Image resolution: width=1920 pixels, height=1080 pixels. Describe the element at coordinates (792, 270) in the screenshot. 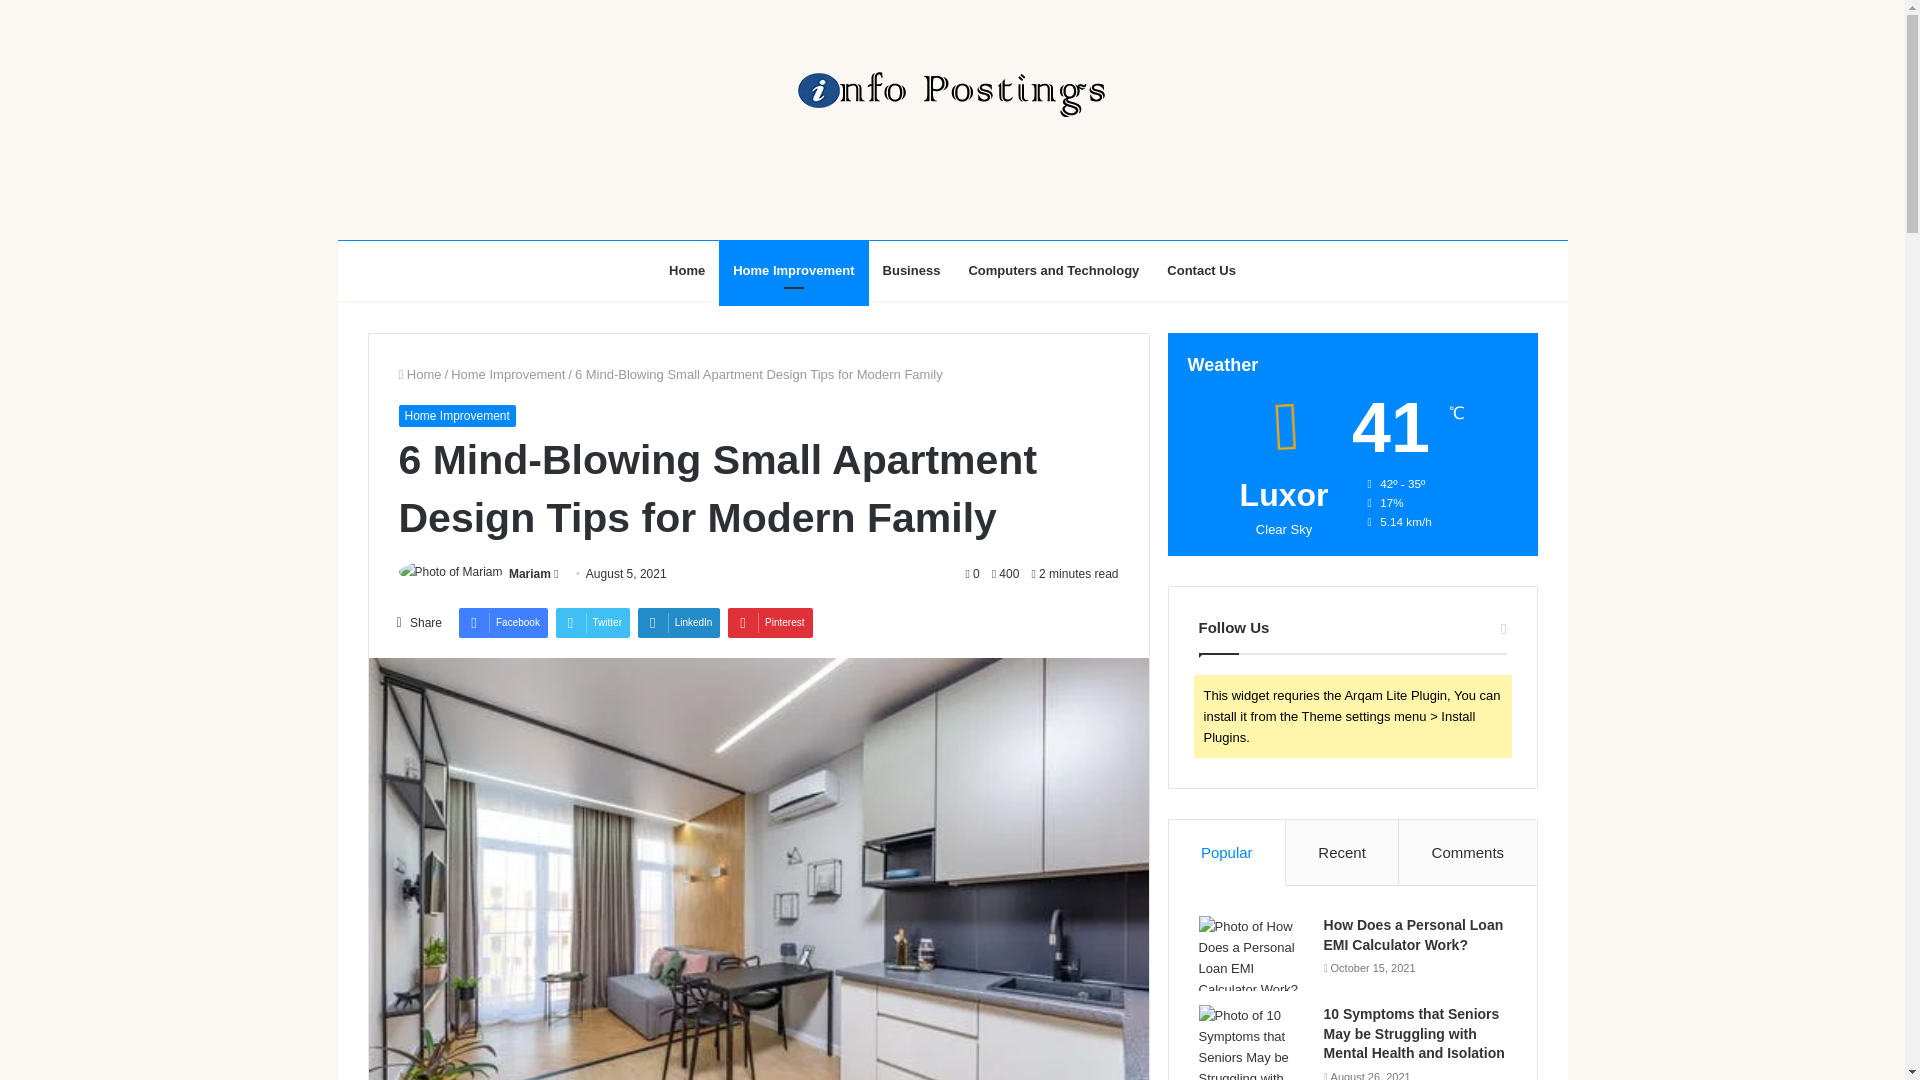

I see `Home Improvement` at that location.